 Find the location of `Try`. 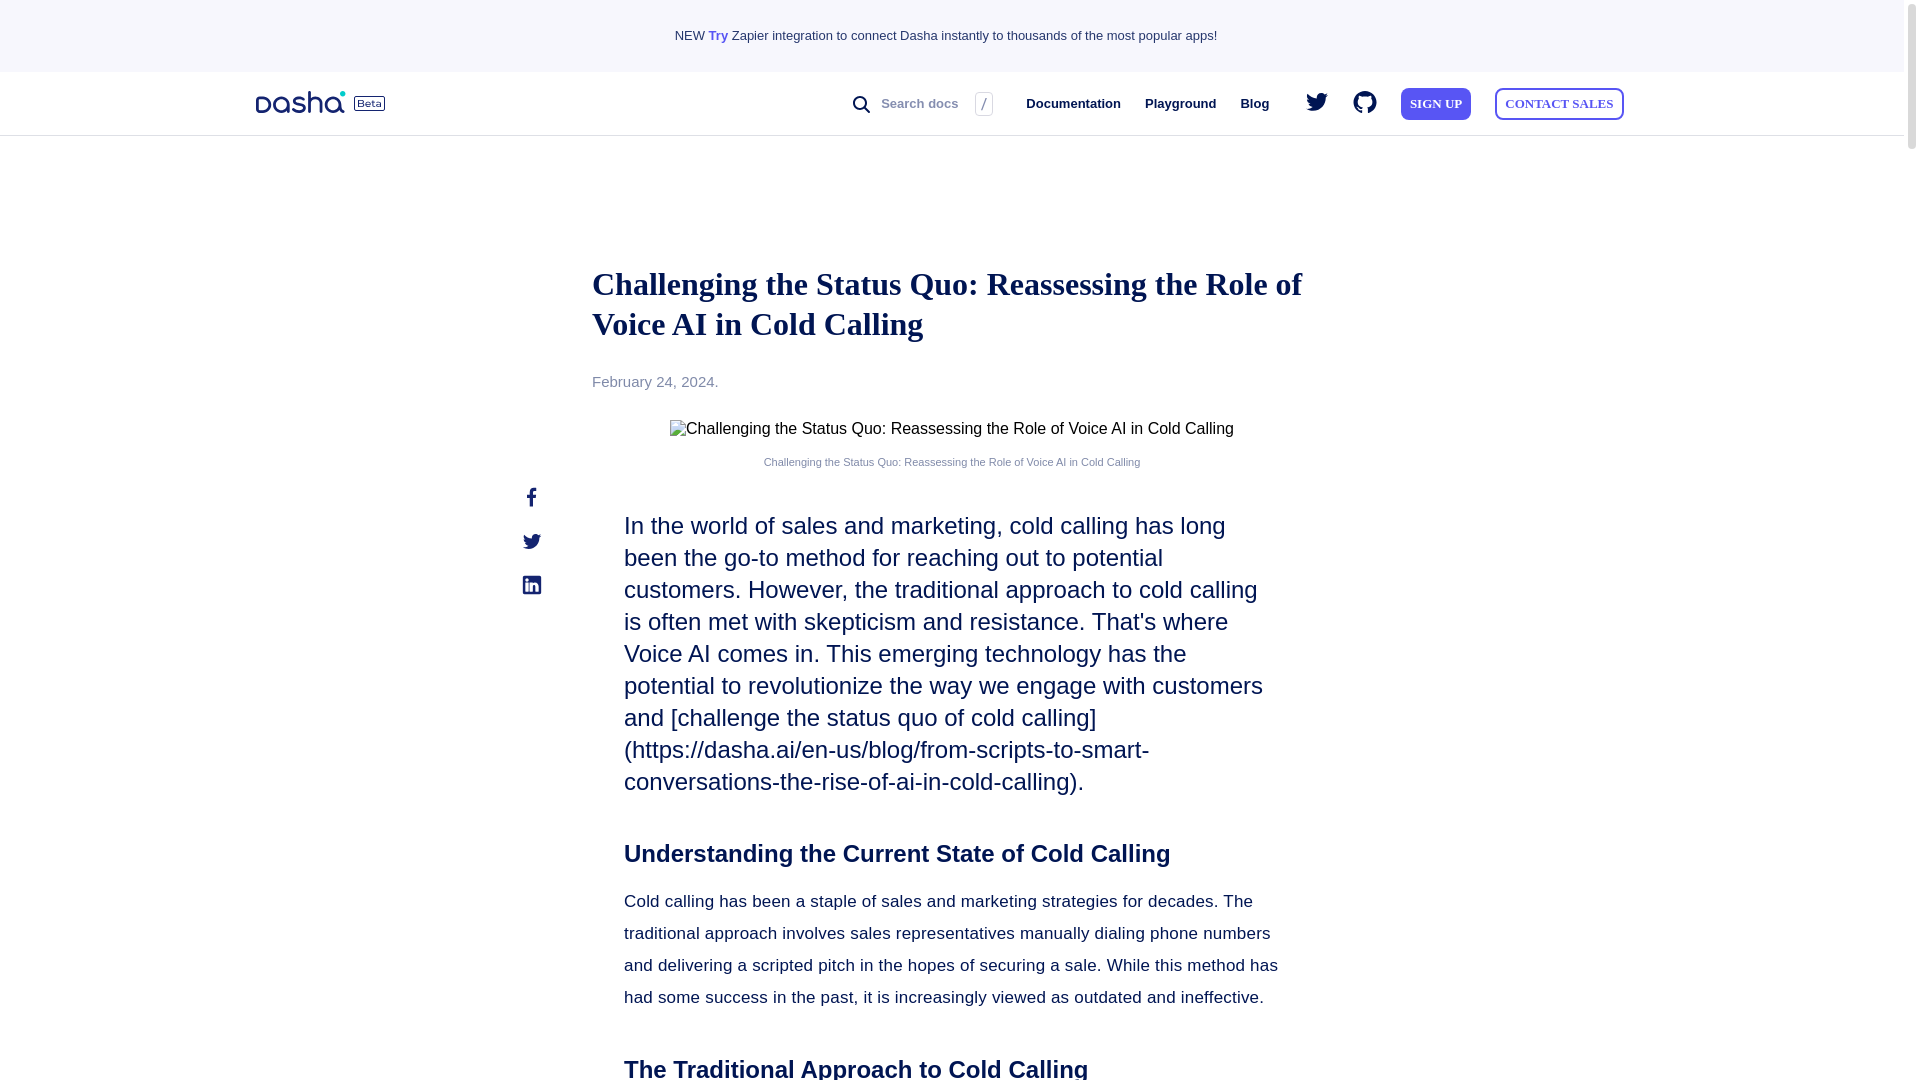

Try is located at coordinates (718, 36).